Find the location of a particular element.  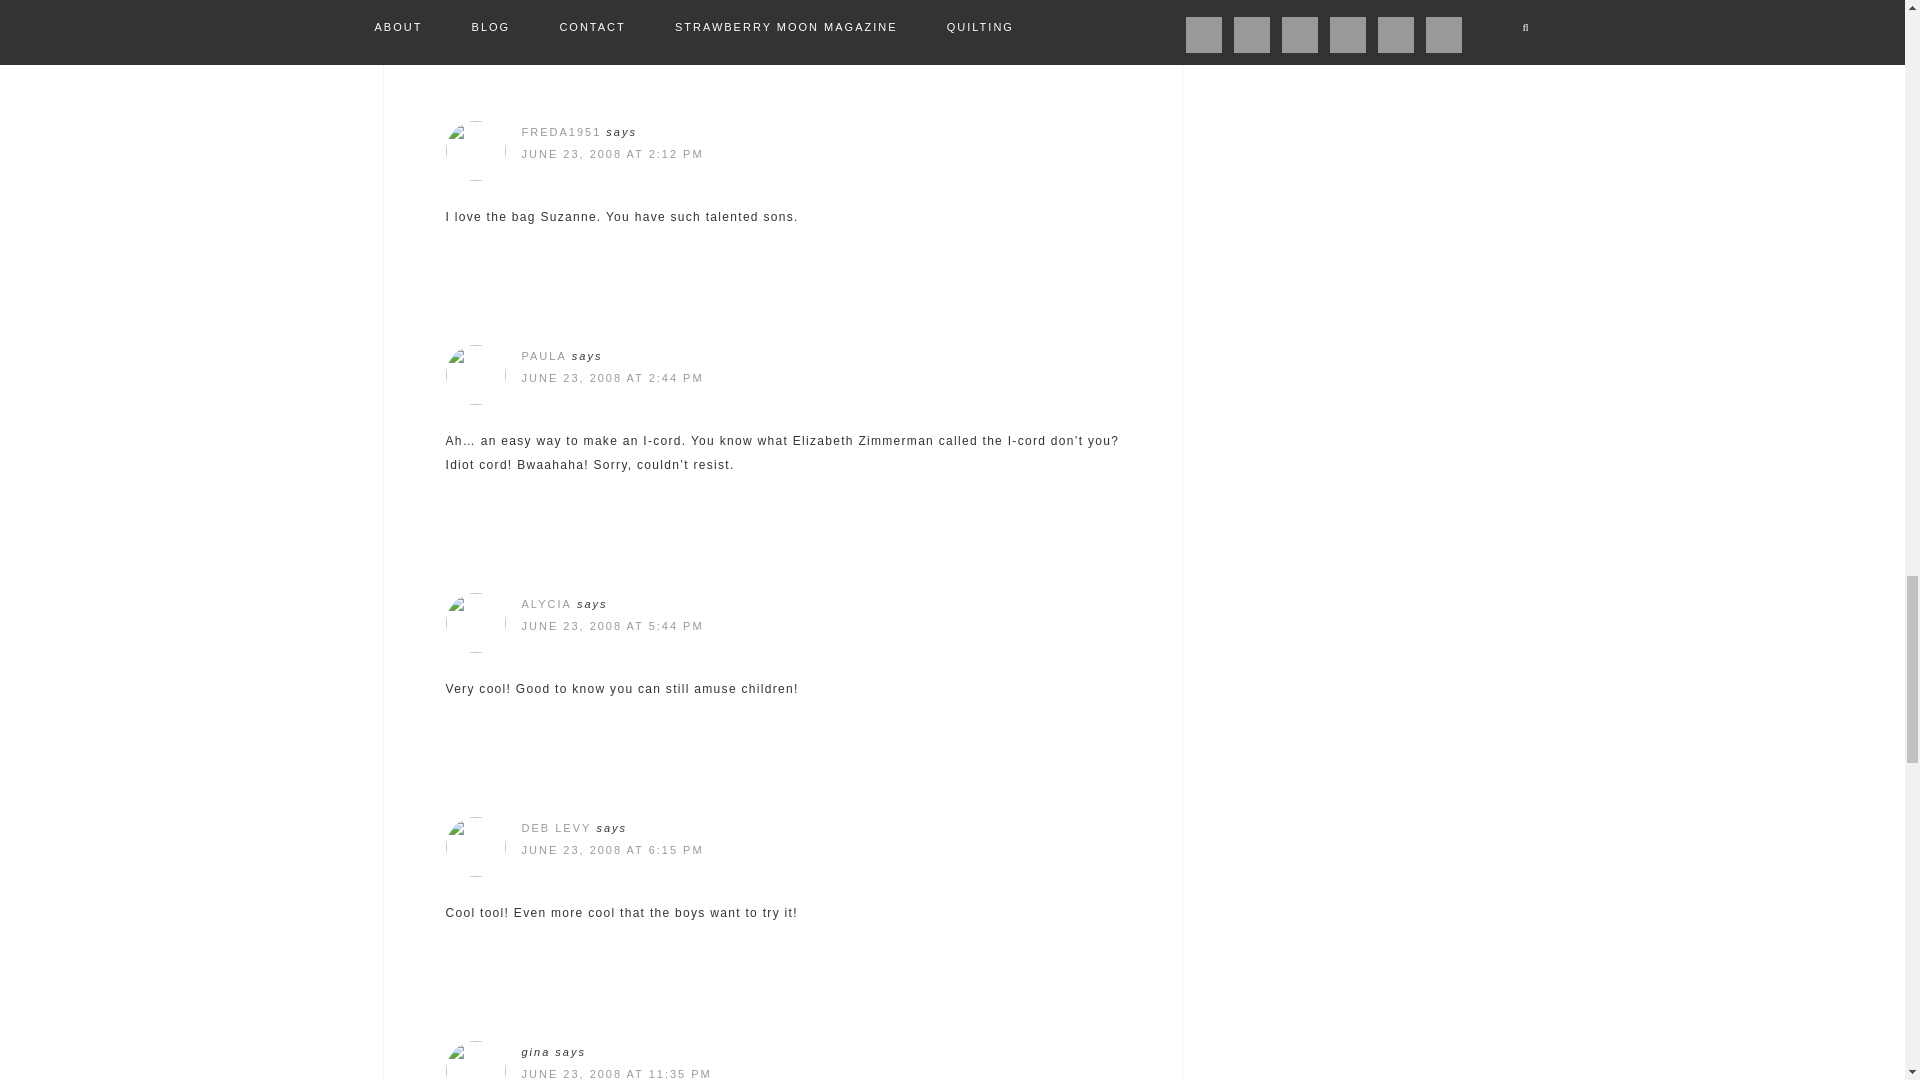

JUNE 23, 2008 AT 5:44 PM is located at coordinates (613, 625).